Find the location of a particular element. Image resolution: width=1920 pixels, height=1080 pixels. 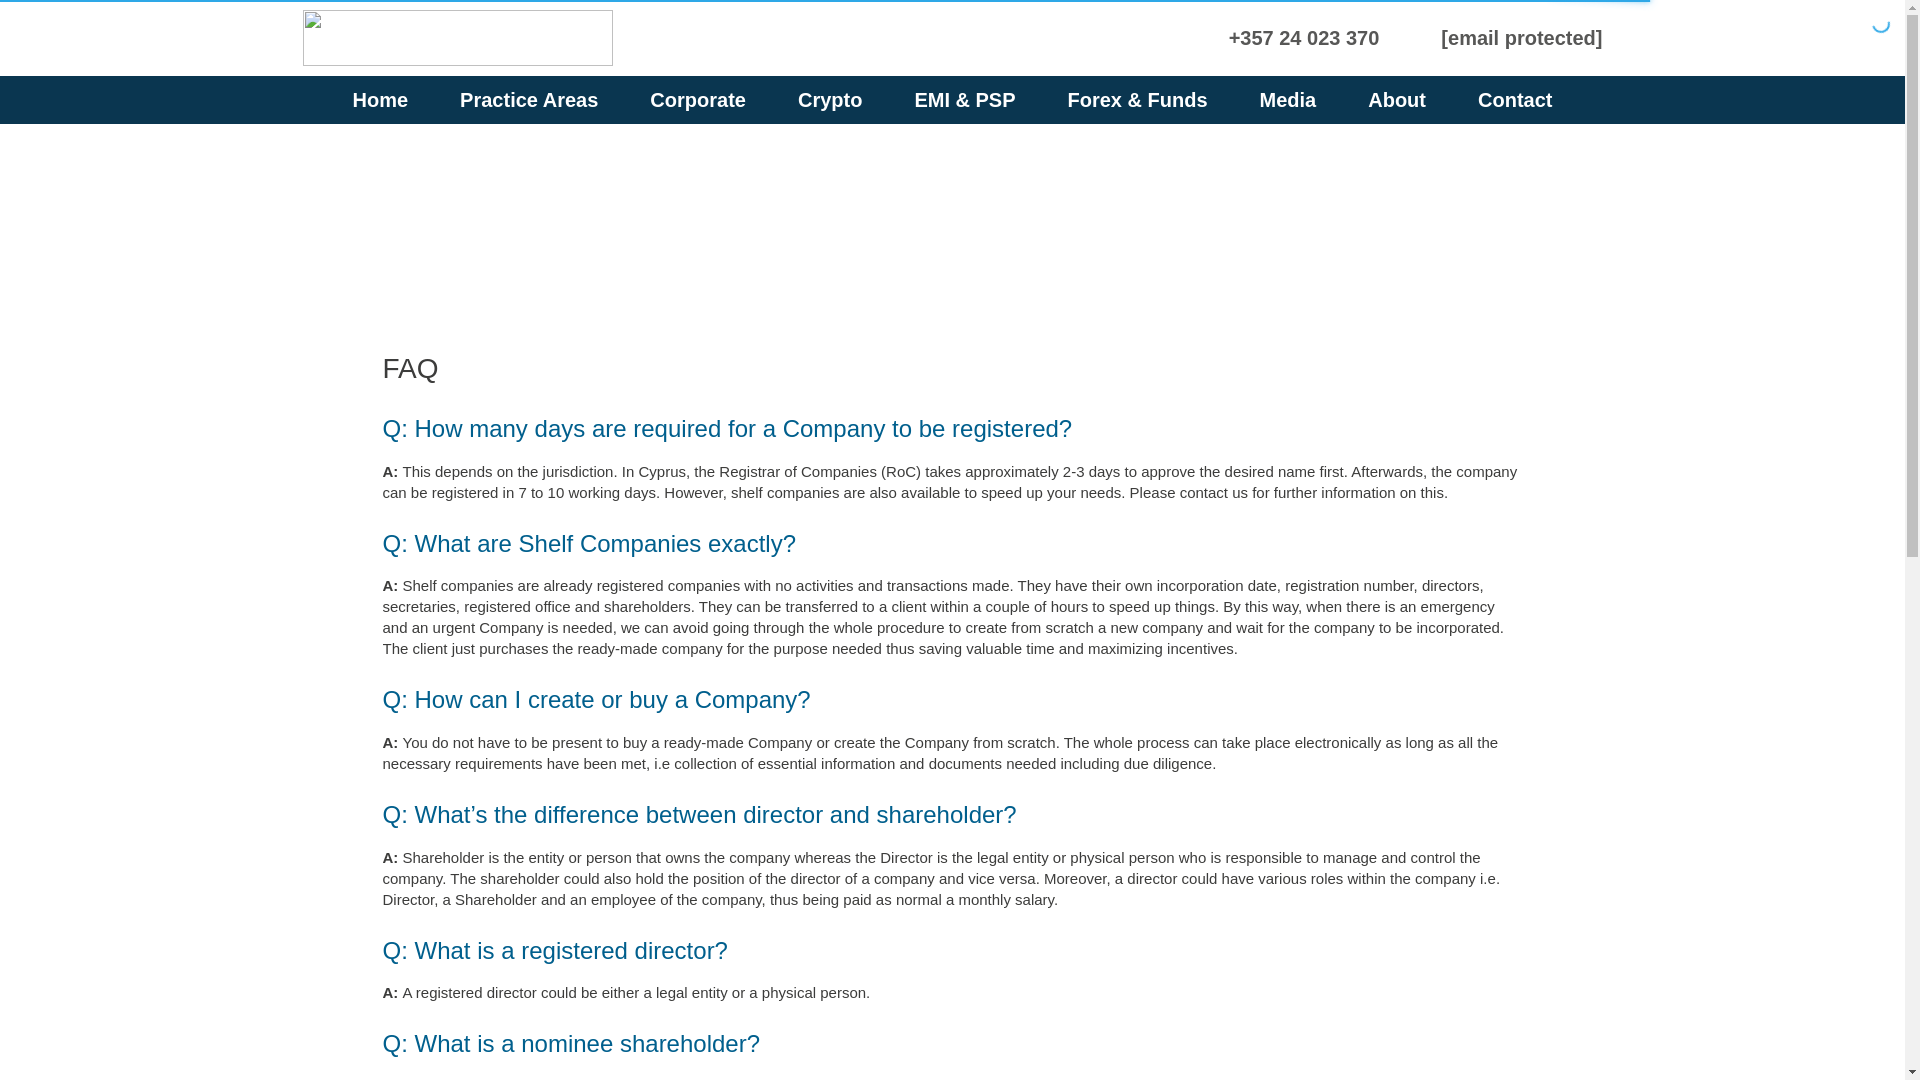

Opinion Letter for High-Risk Projects is located at coordinates (1274, 164).